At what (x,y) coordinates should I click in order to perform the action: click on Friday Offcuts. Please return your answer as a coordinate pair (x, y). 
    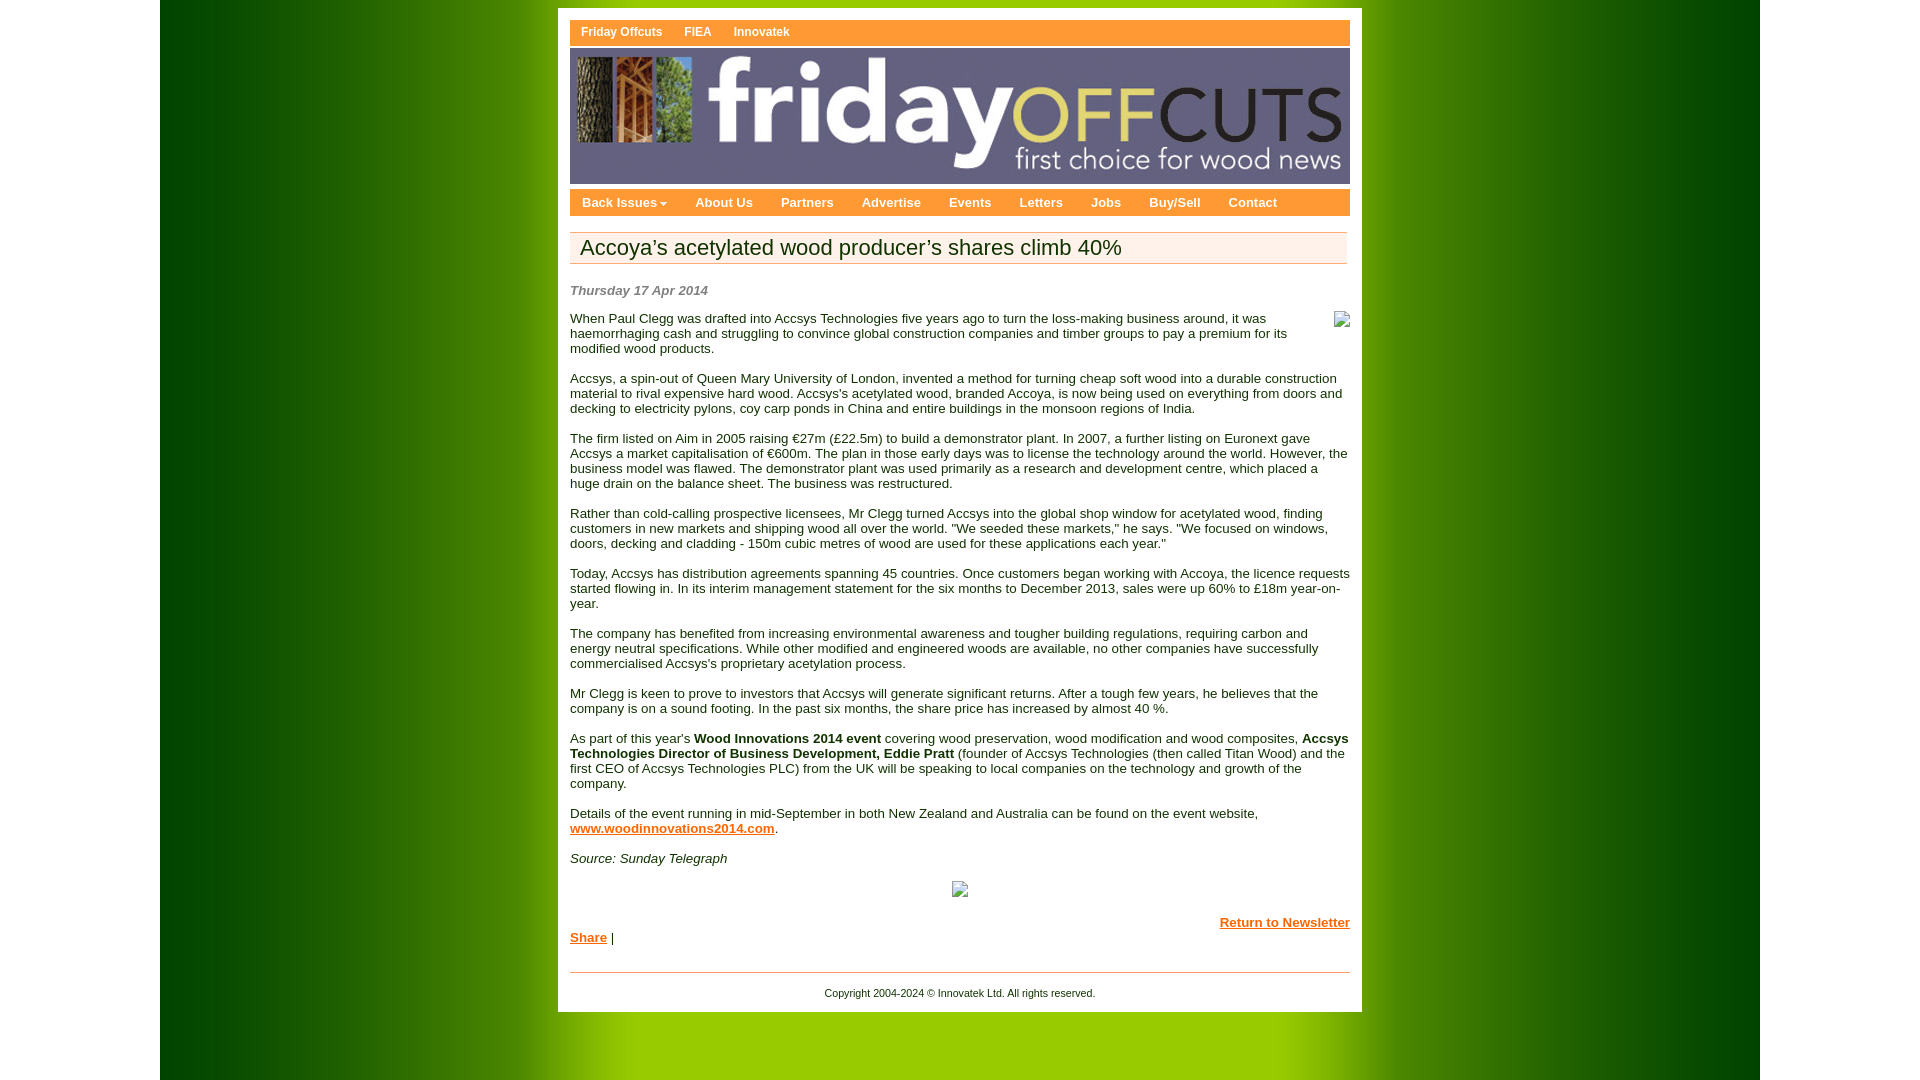
    Looking at the image, I should click on (622, 32).